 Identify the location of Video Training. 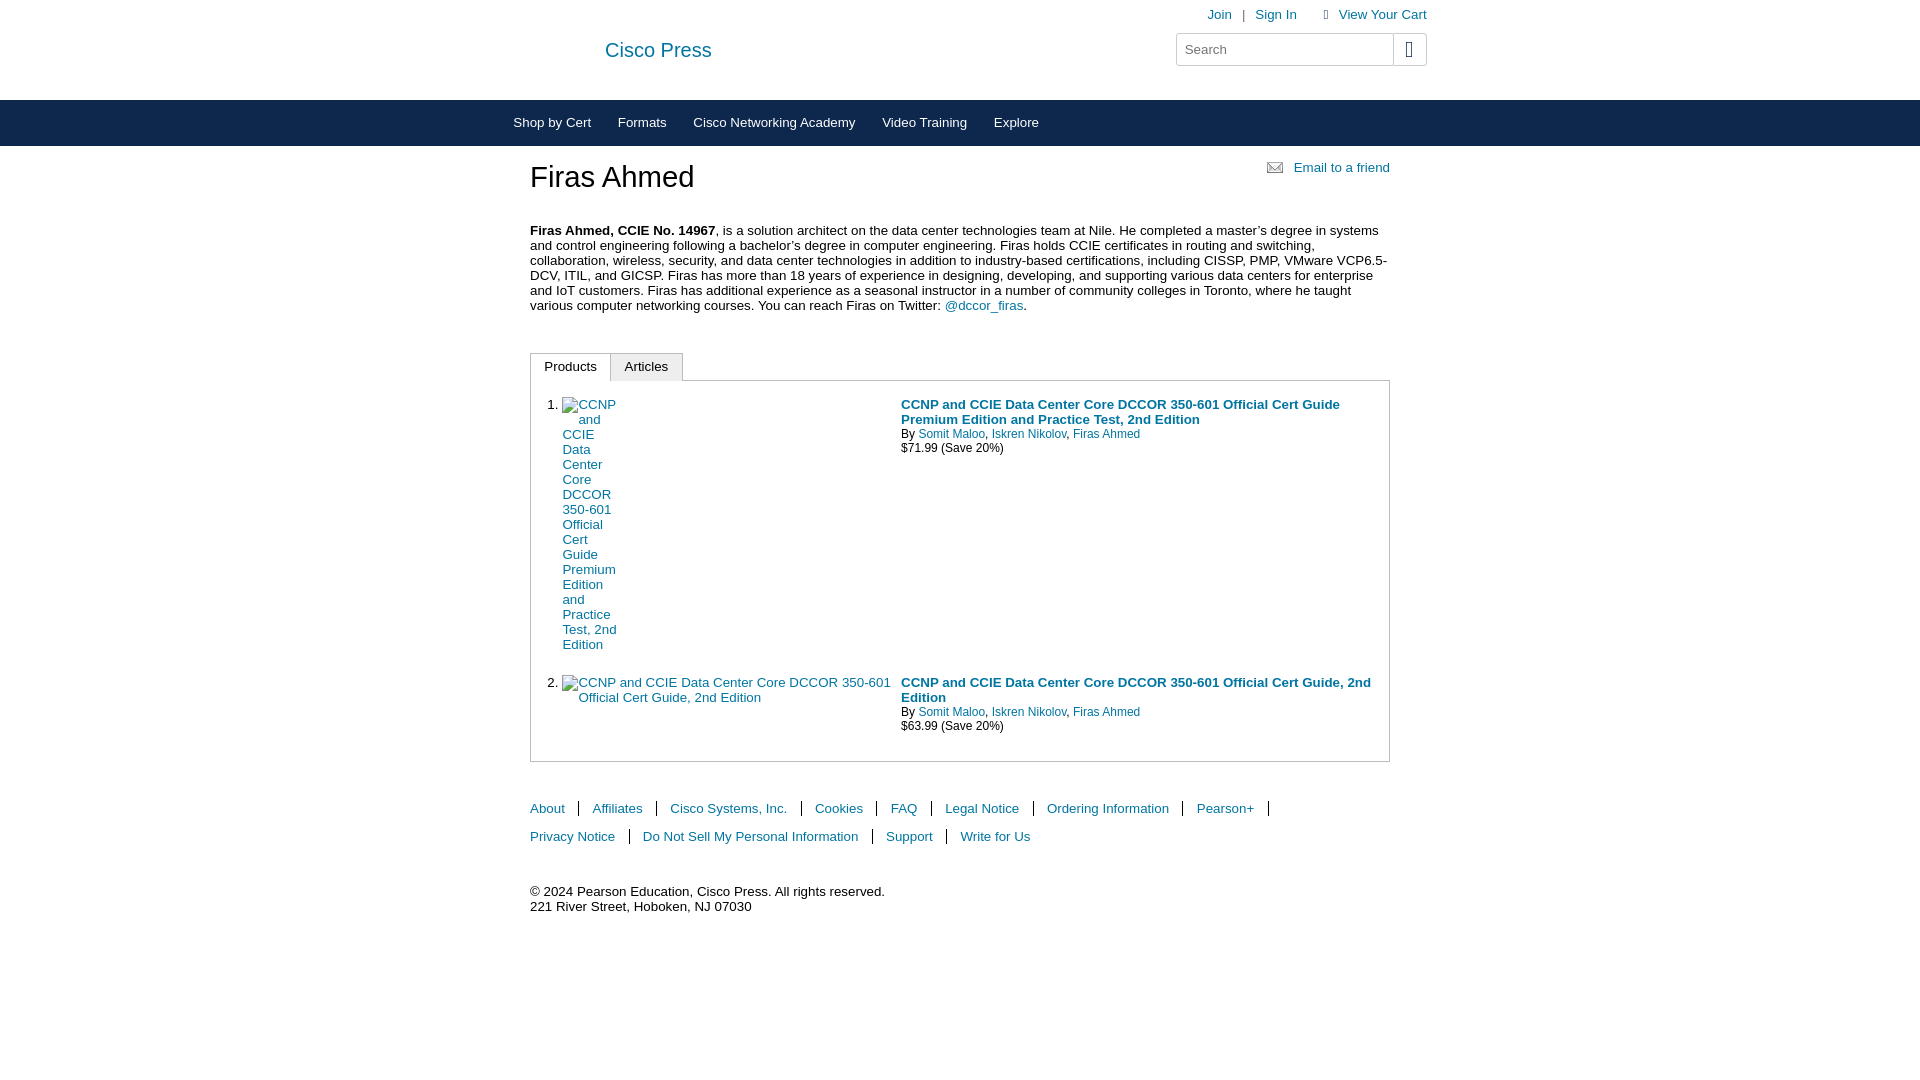
(925, 122).